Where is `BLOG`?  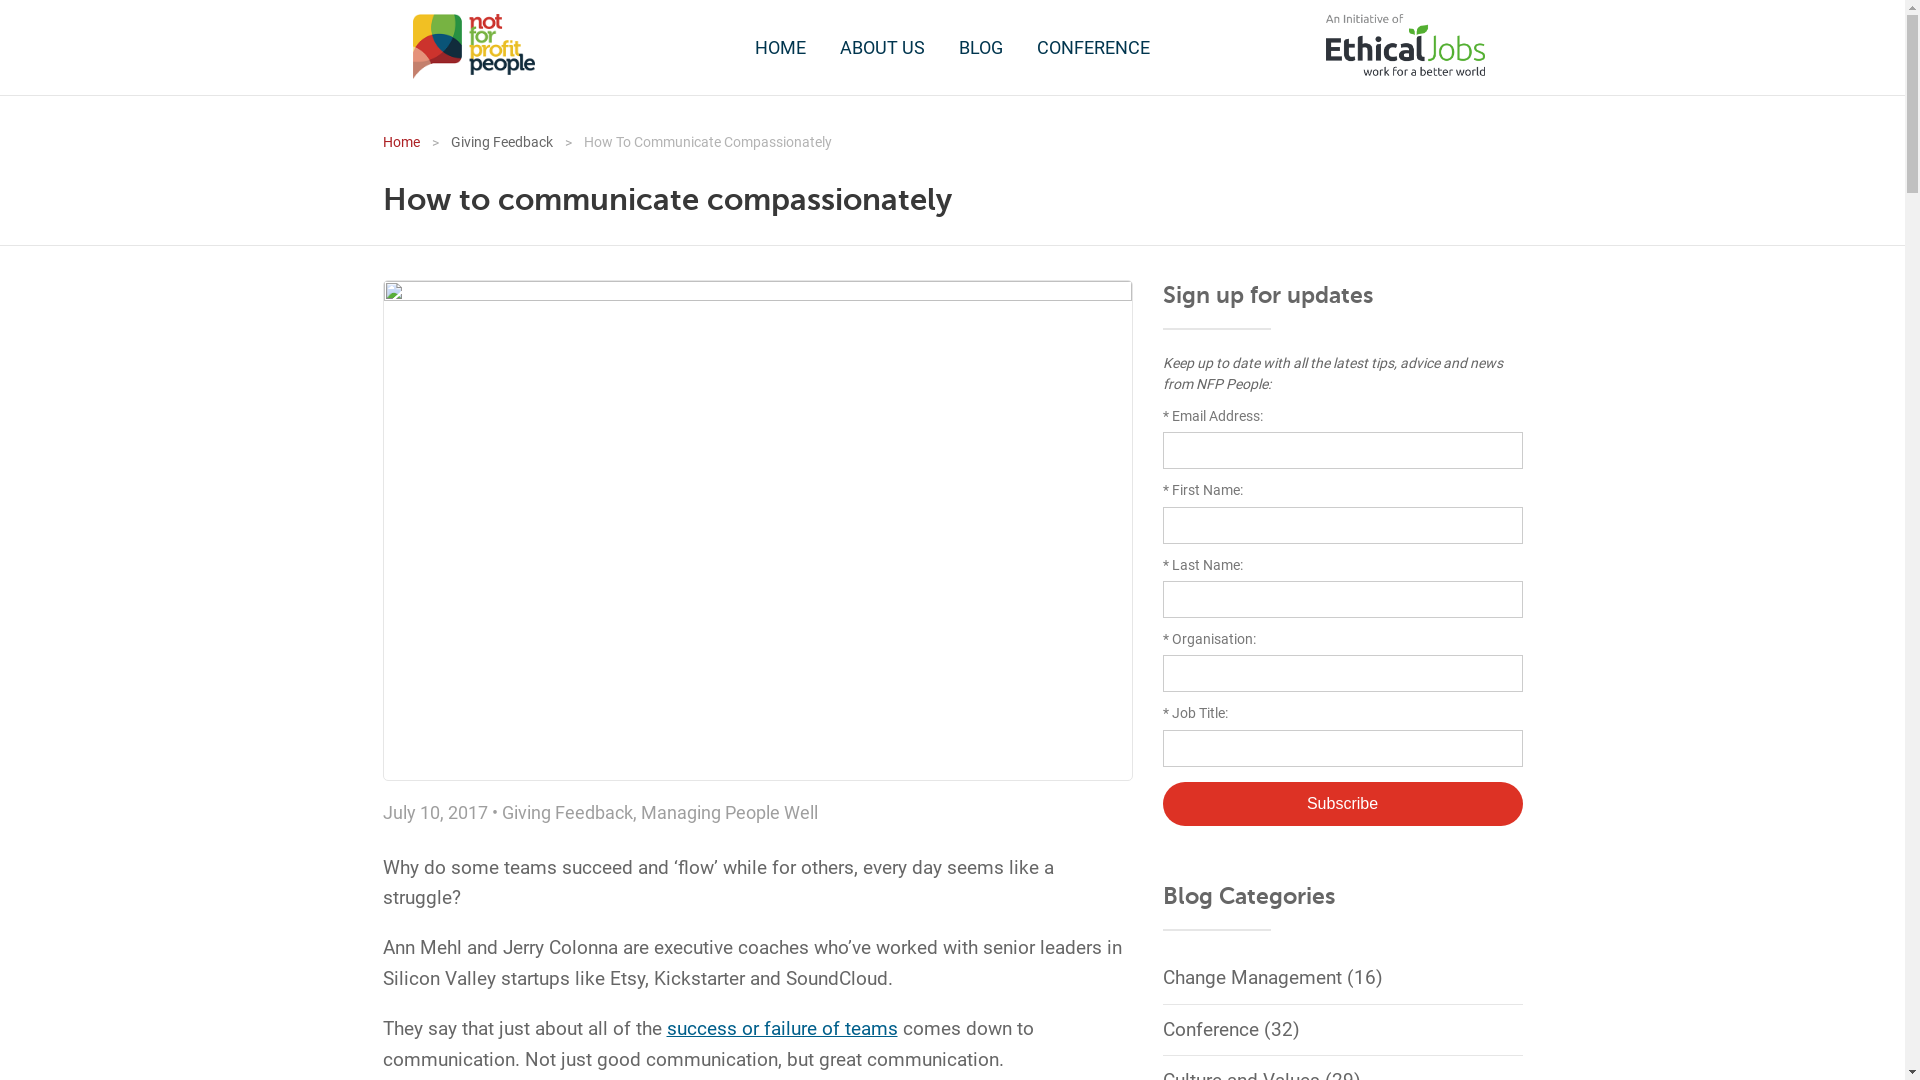
BLOG is located at coordinates (980, 48).